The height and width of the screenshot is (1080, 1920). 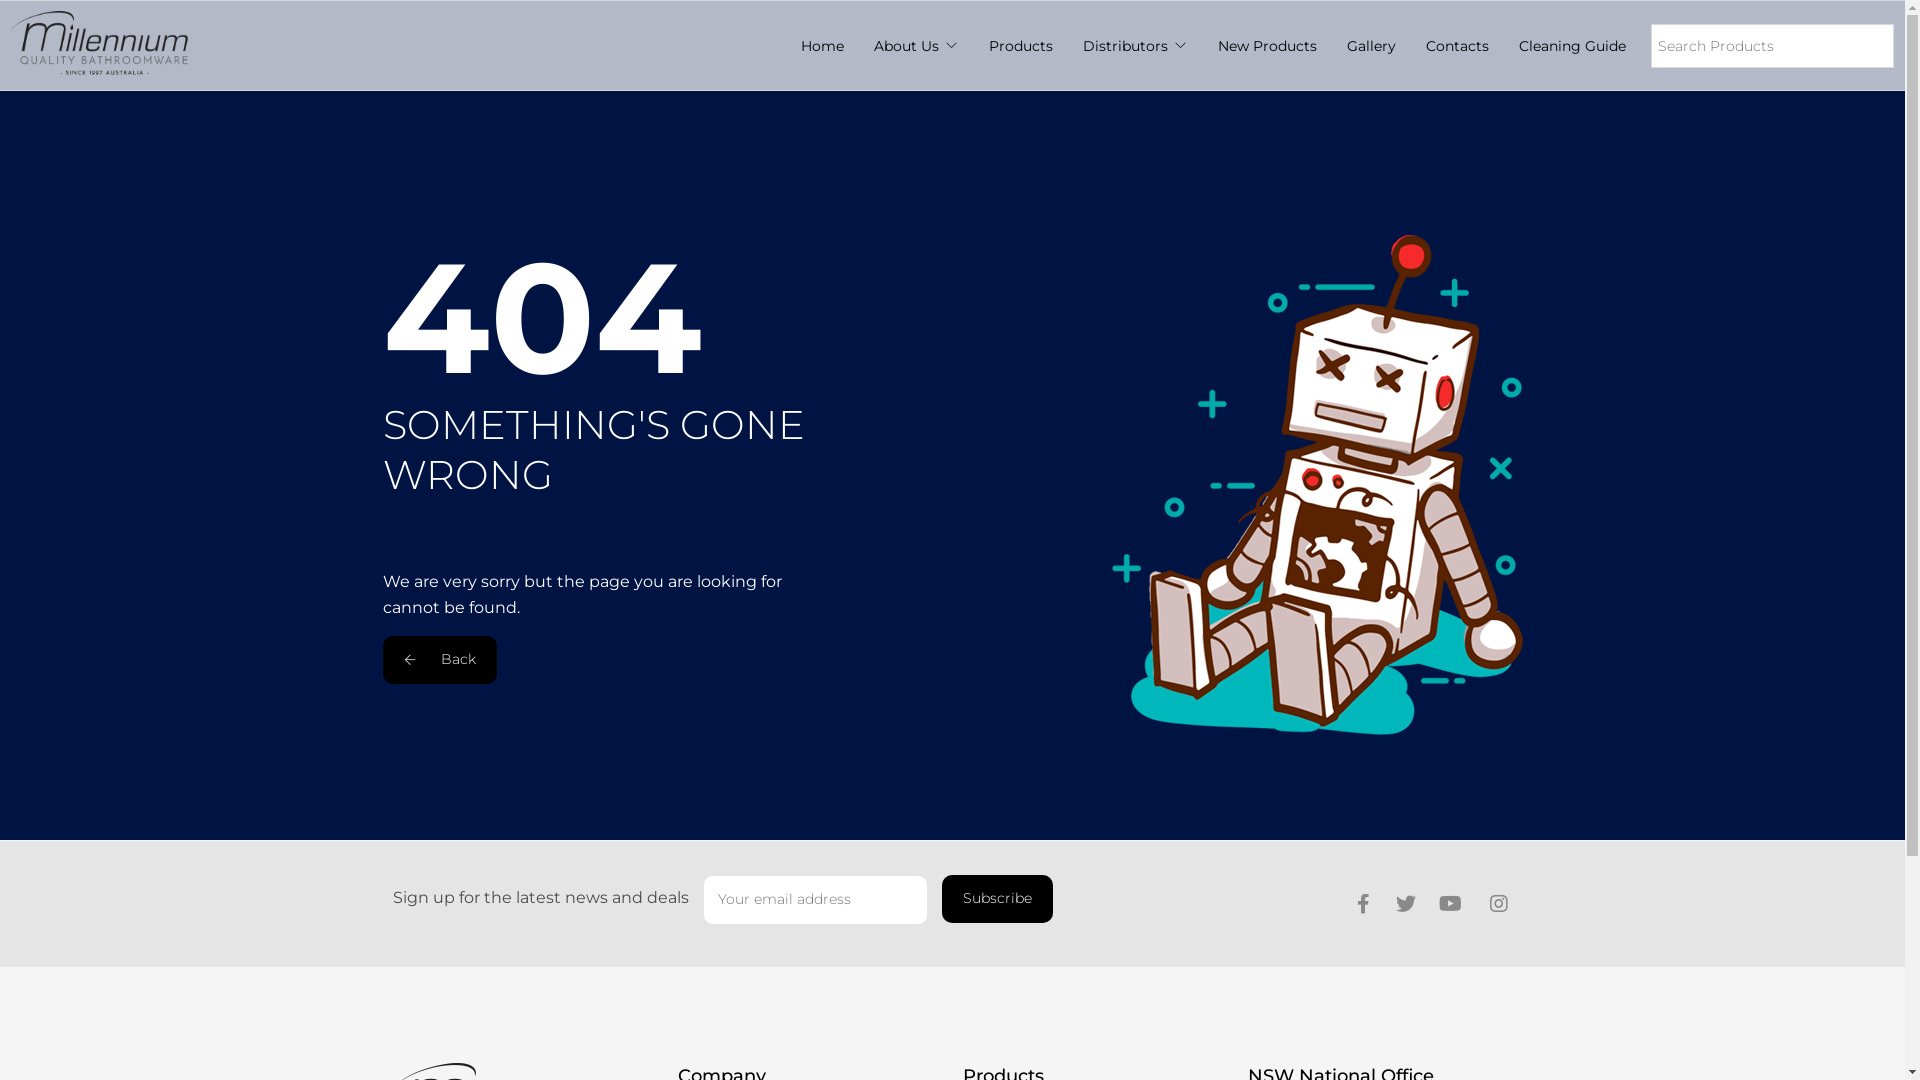 What do you see at coordinates (822, 46) in the screenshot?
I see `Home` at bounding box center [822, 46].